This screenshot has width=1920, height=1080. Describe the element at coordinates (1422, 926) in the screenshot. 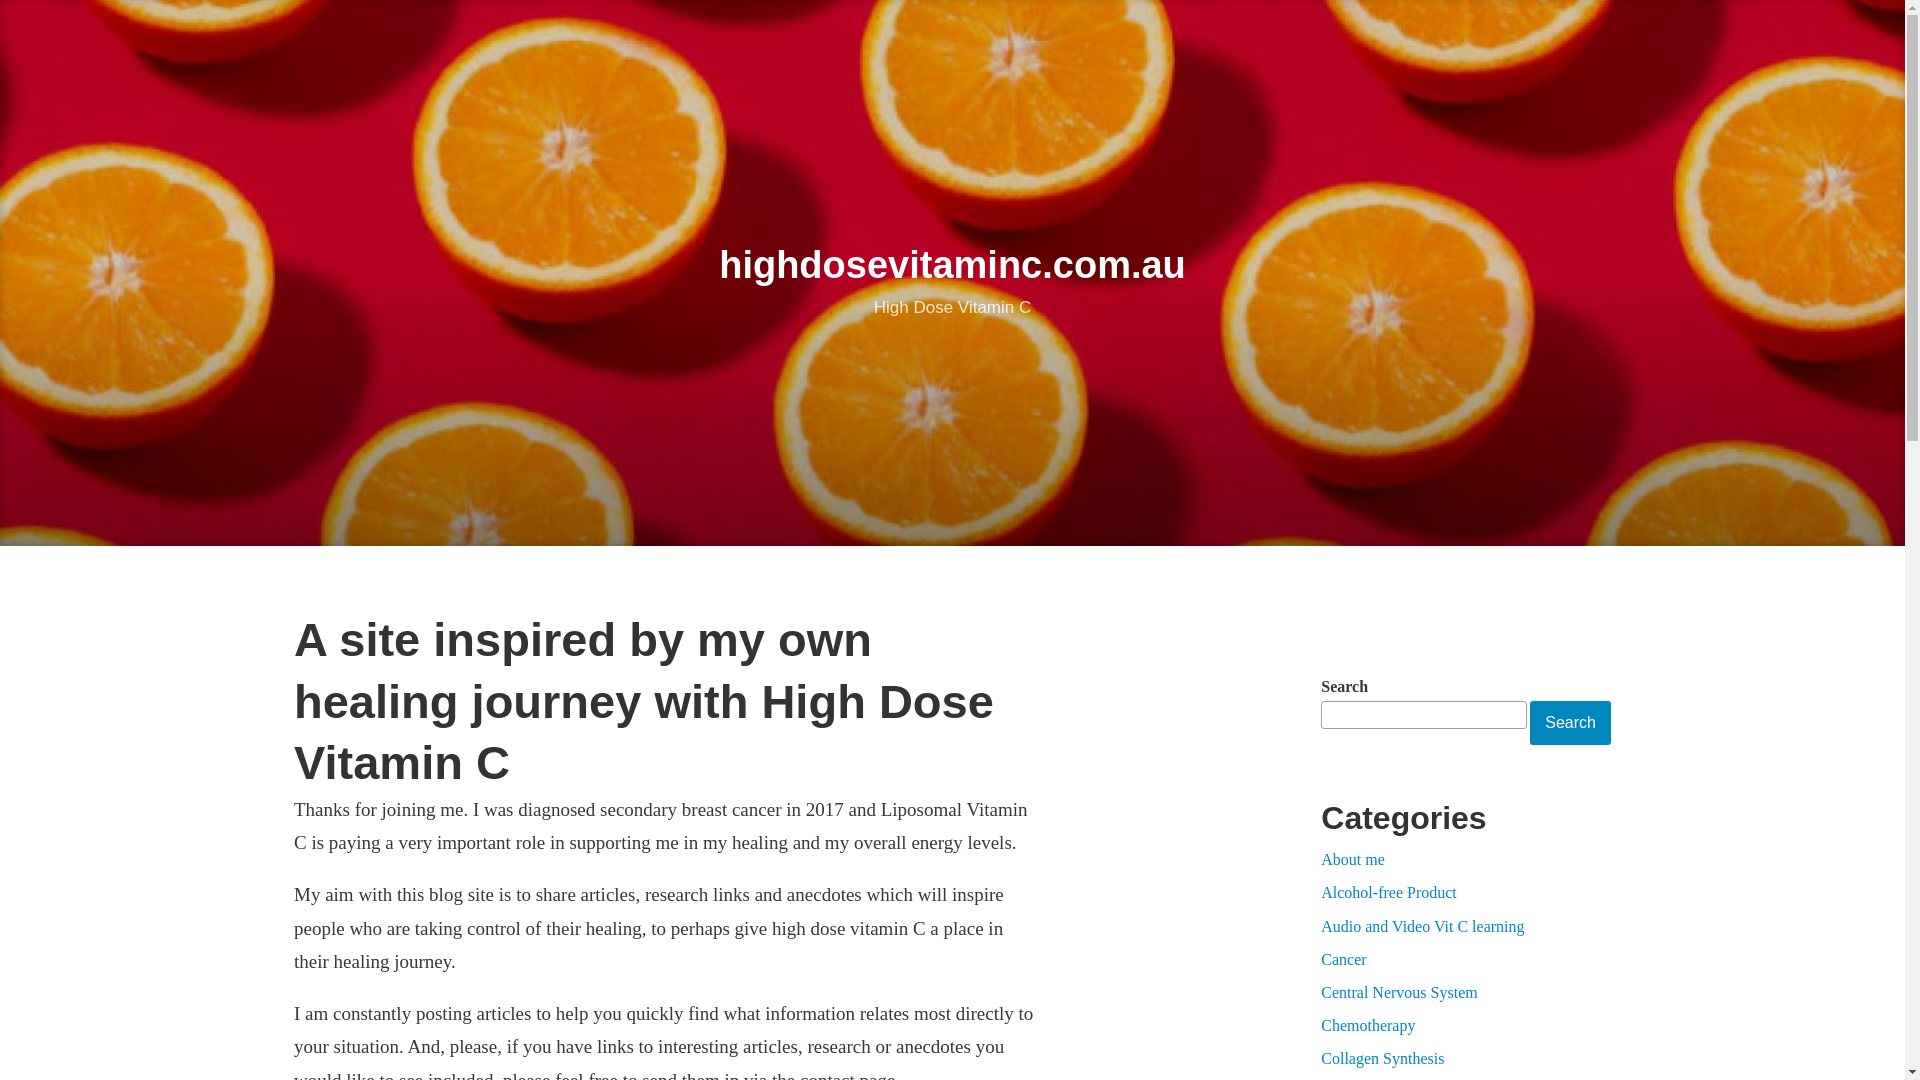

I see `Audio and Video Vit C learning` at that location.